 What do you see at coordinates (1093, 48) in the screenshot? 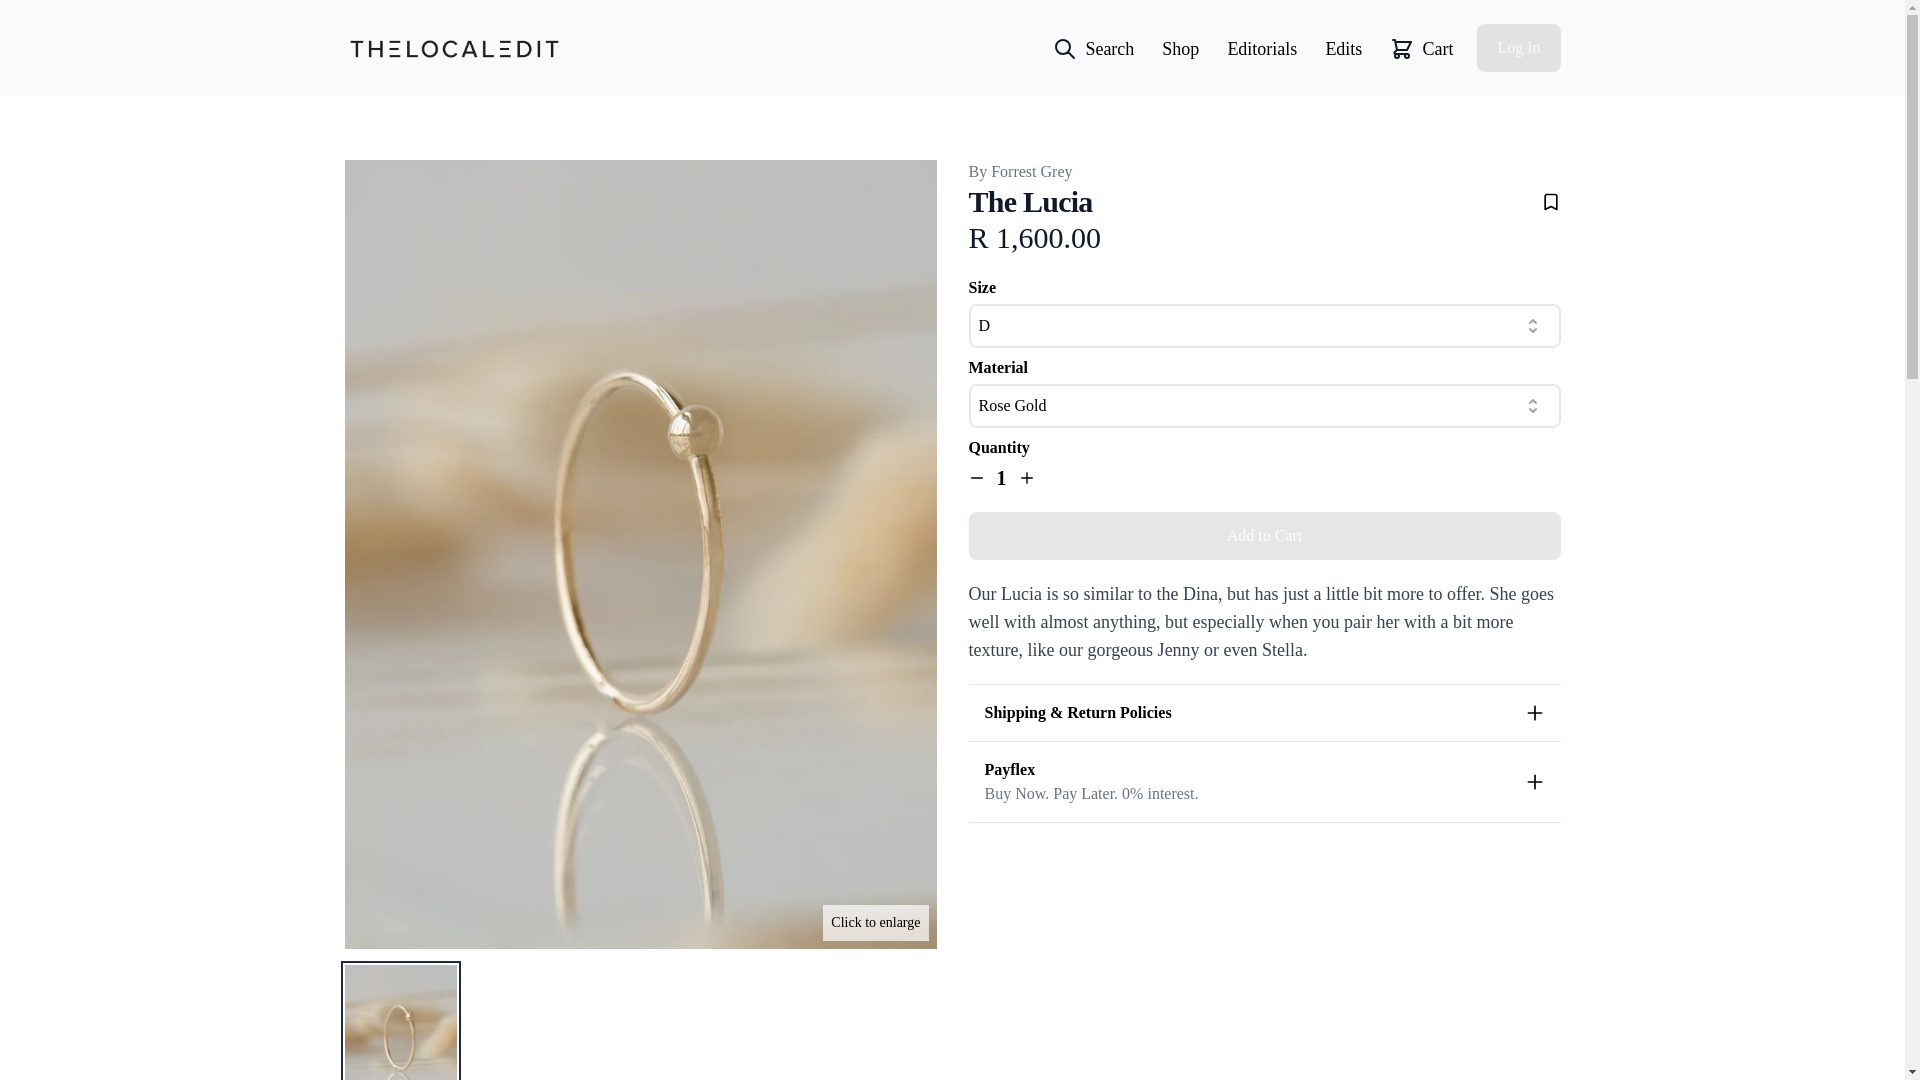
I see `Search` at bounding box center [1093, 48].